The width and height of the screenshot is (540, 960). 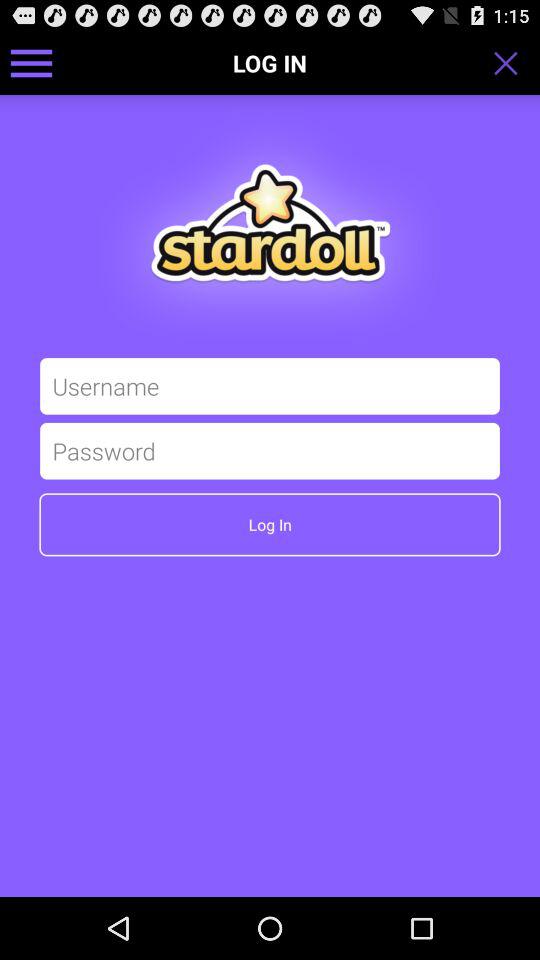 What do you see at coordinates (270, 386) in the screenshot?
I see `username` at bounding box center [270, 386].